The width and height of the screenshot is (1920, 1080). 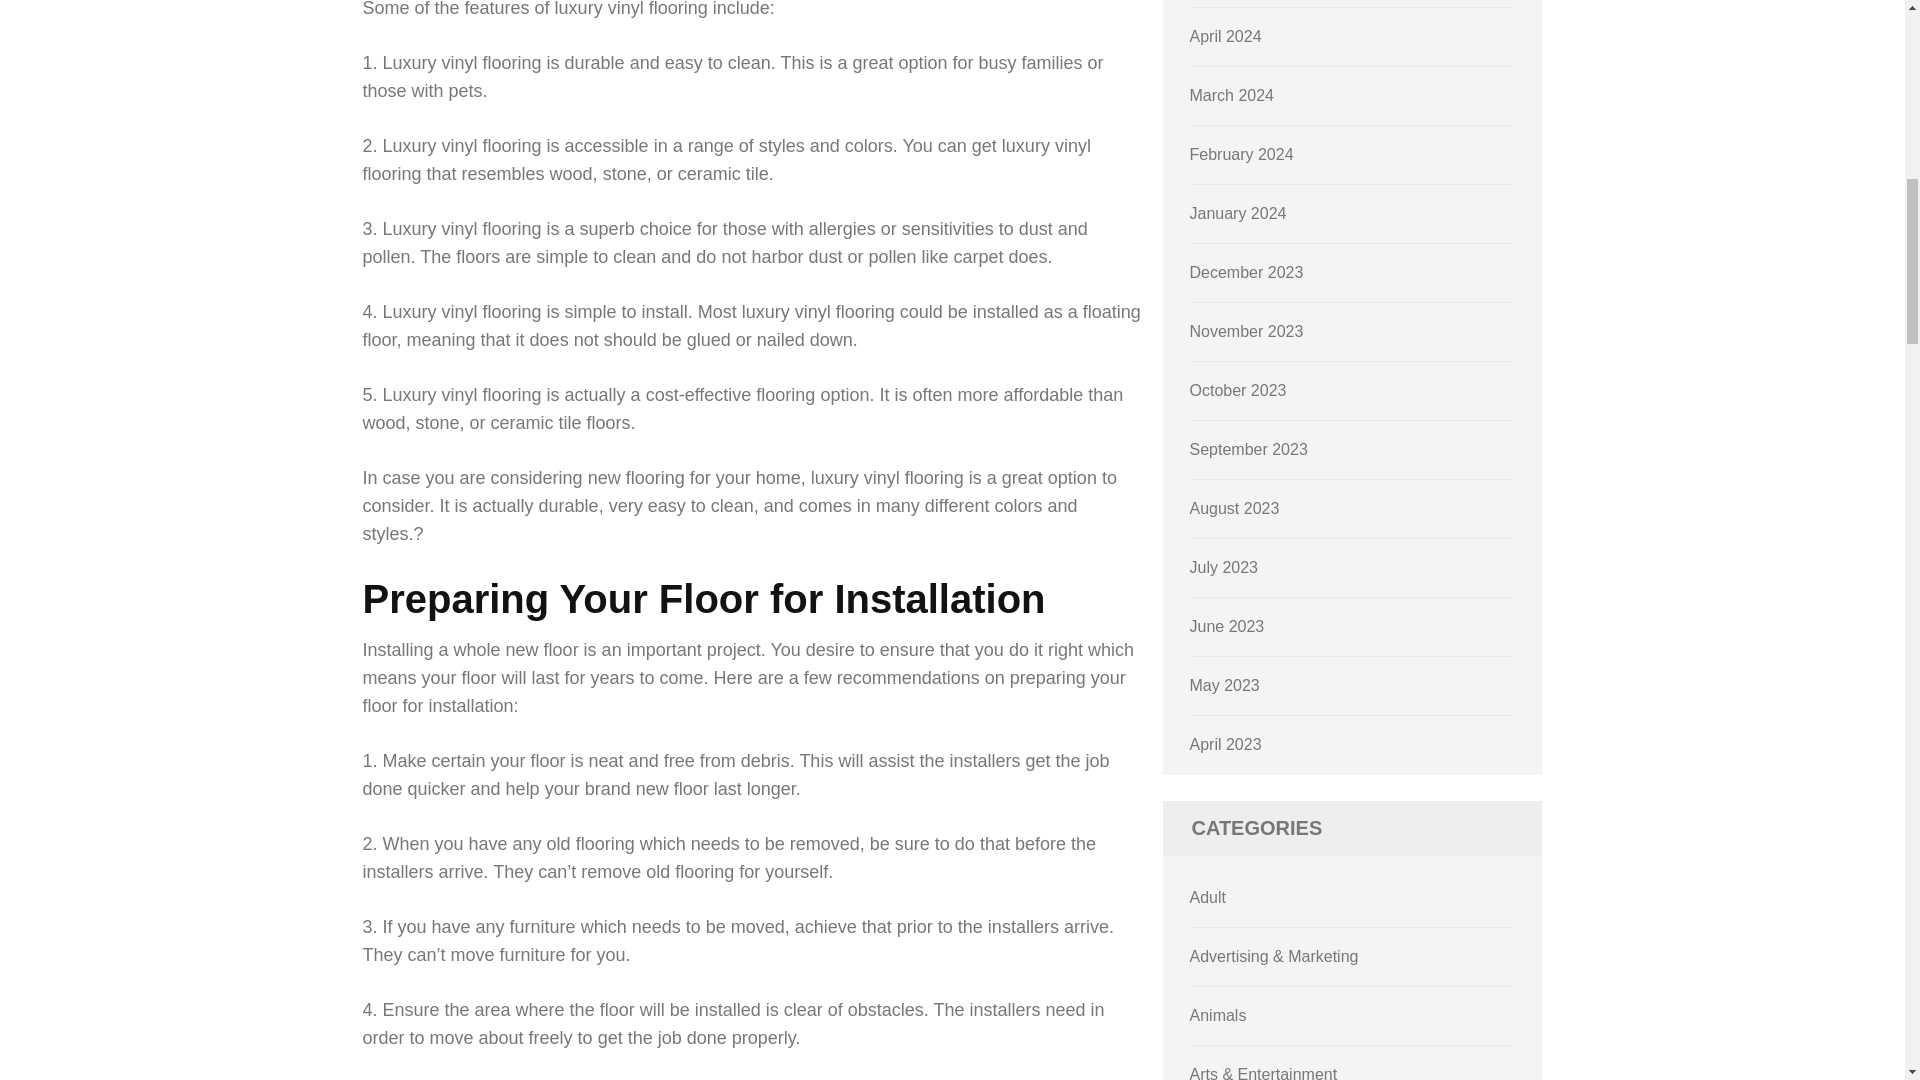 What do you see at coordinates (1242, 154) in the screenshot?
I see `February 2024` at bounding box center [1242, 154].